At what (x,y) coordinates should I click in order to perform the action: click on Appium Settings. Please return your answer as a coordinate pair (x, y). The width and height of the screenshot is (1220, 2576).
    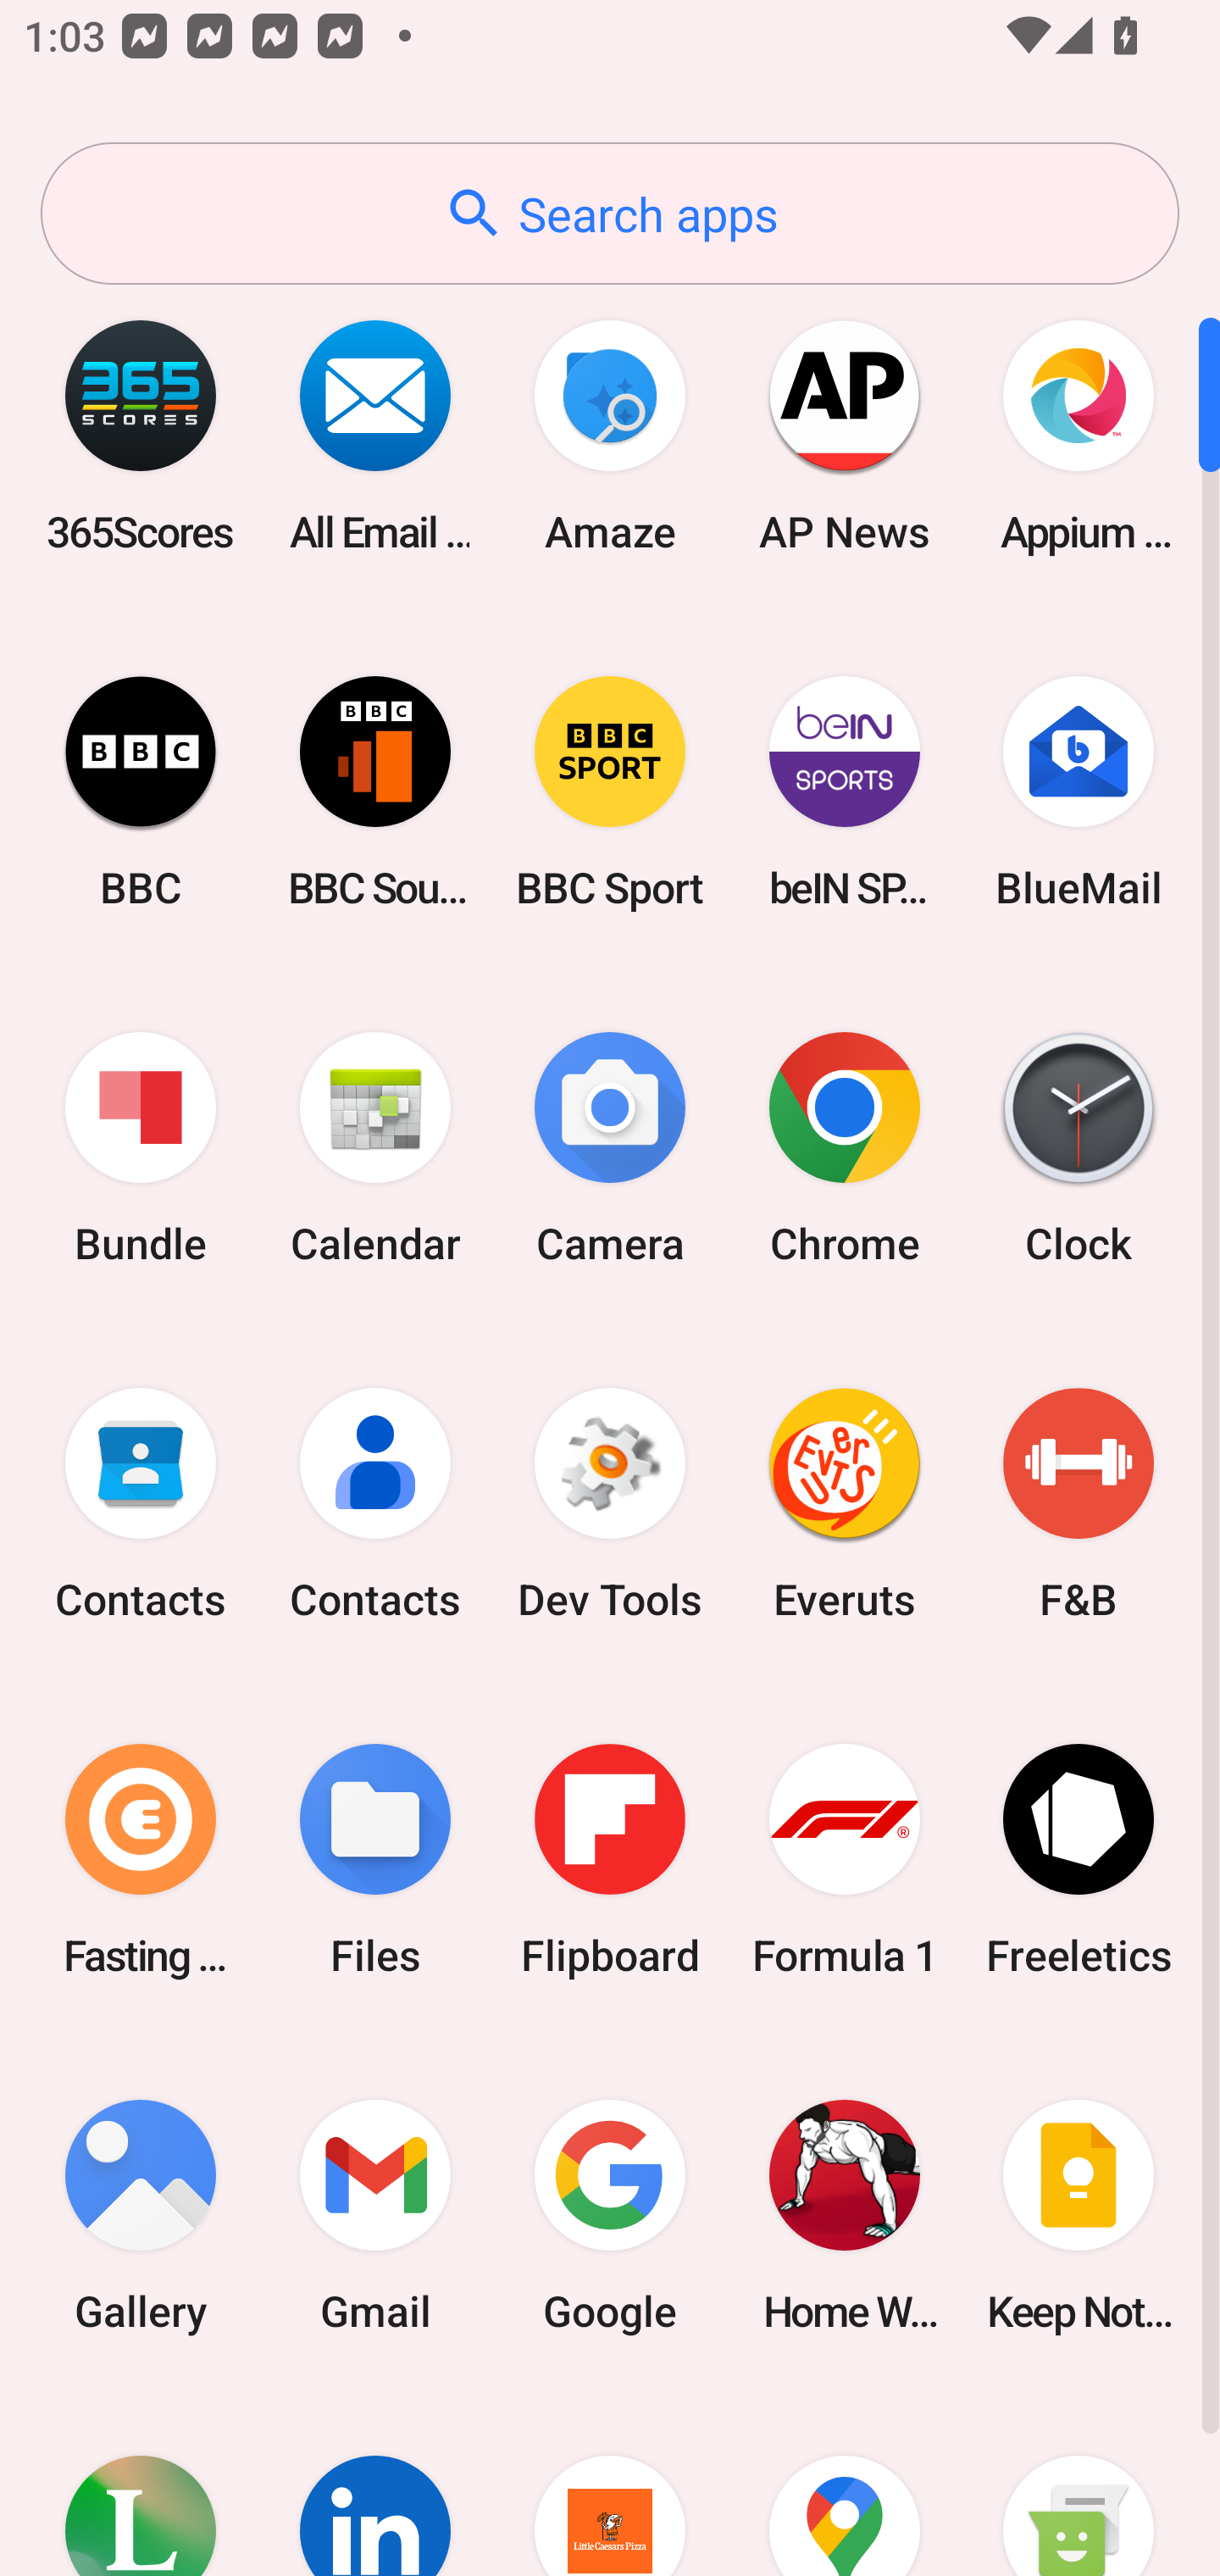
    Looking at the image, I should click on (1079, 436).